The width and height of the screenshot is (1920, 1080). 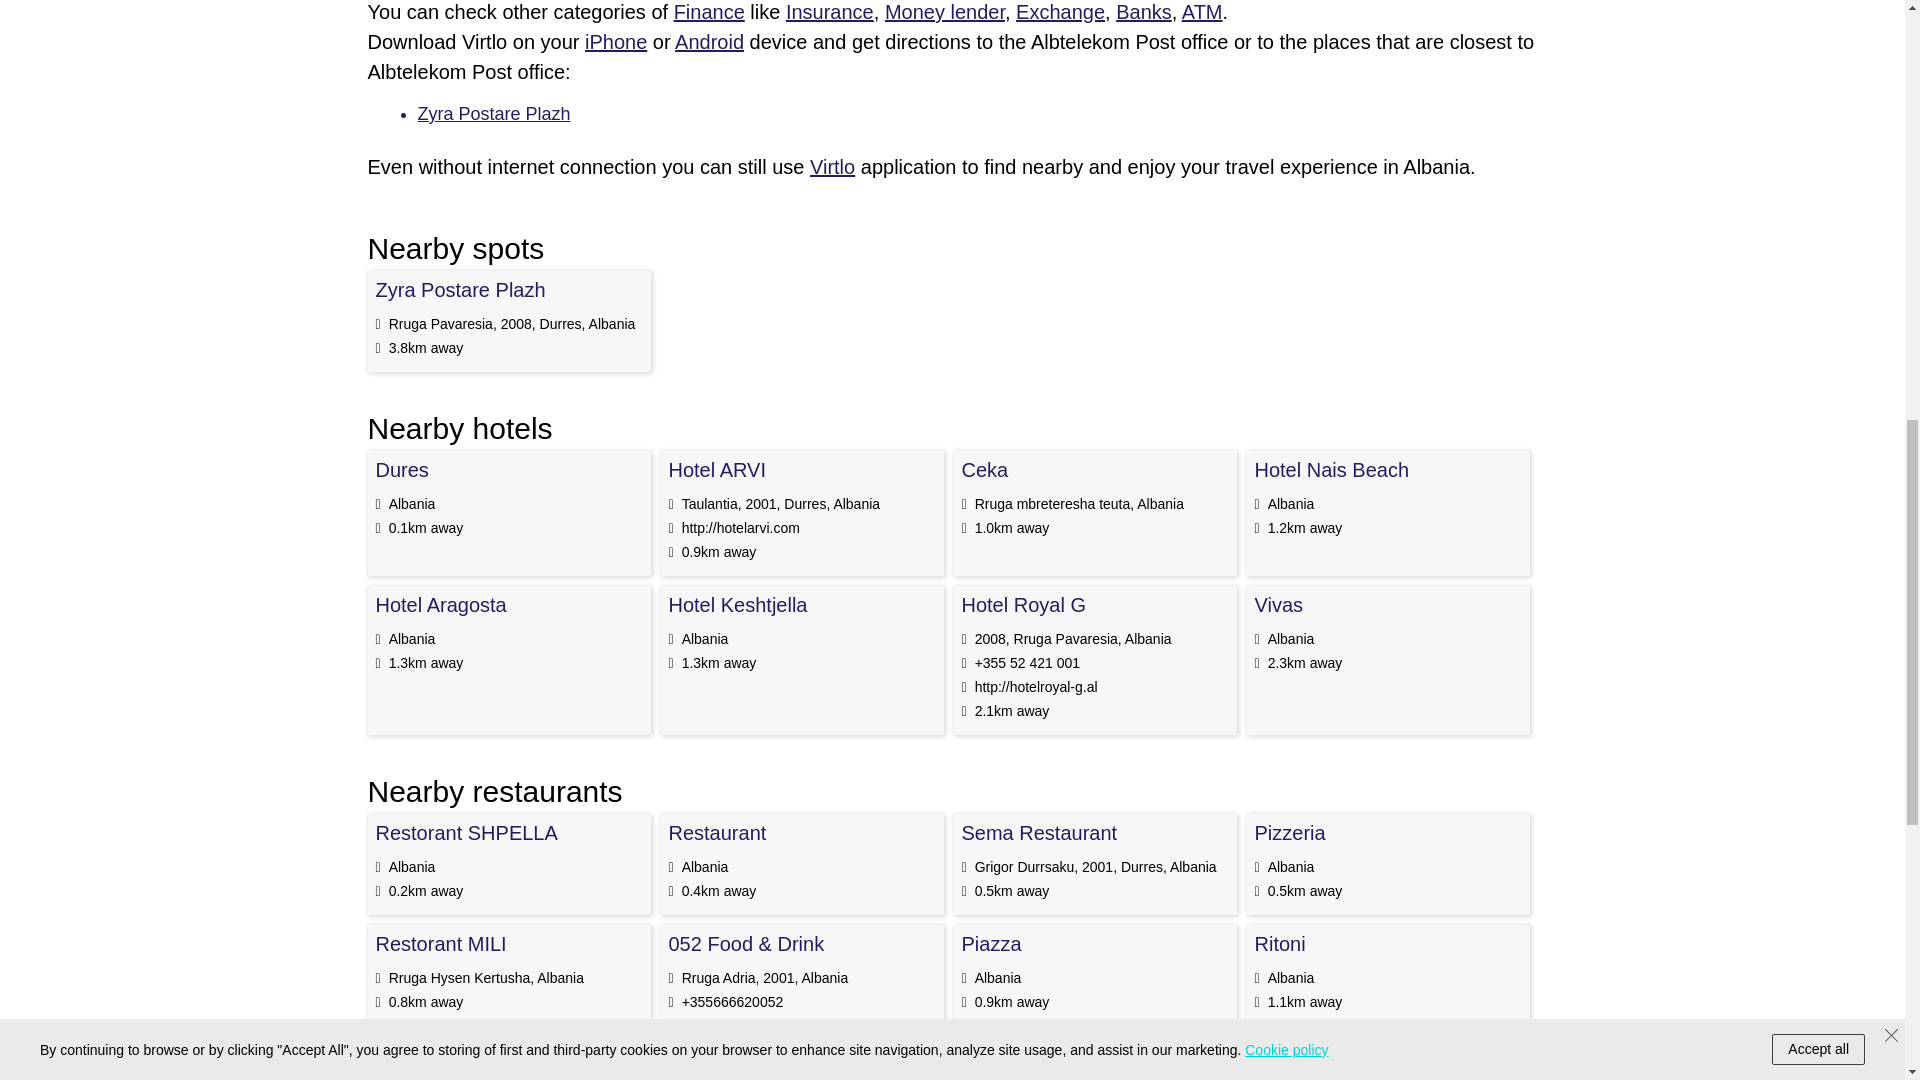 I want to click on Insurance, so click(x=829, y=12).